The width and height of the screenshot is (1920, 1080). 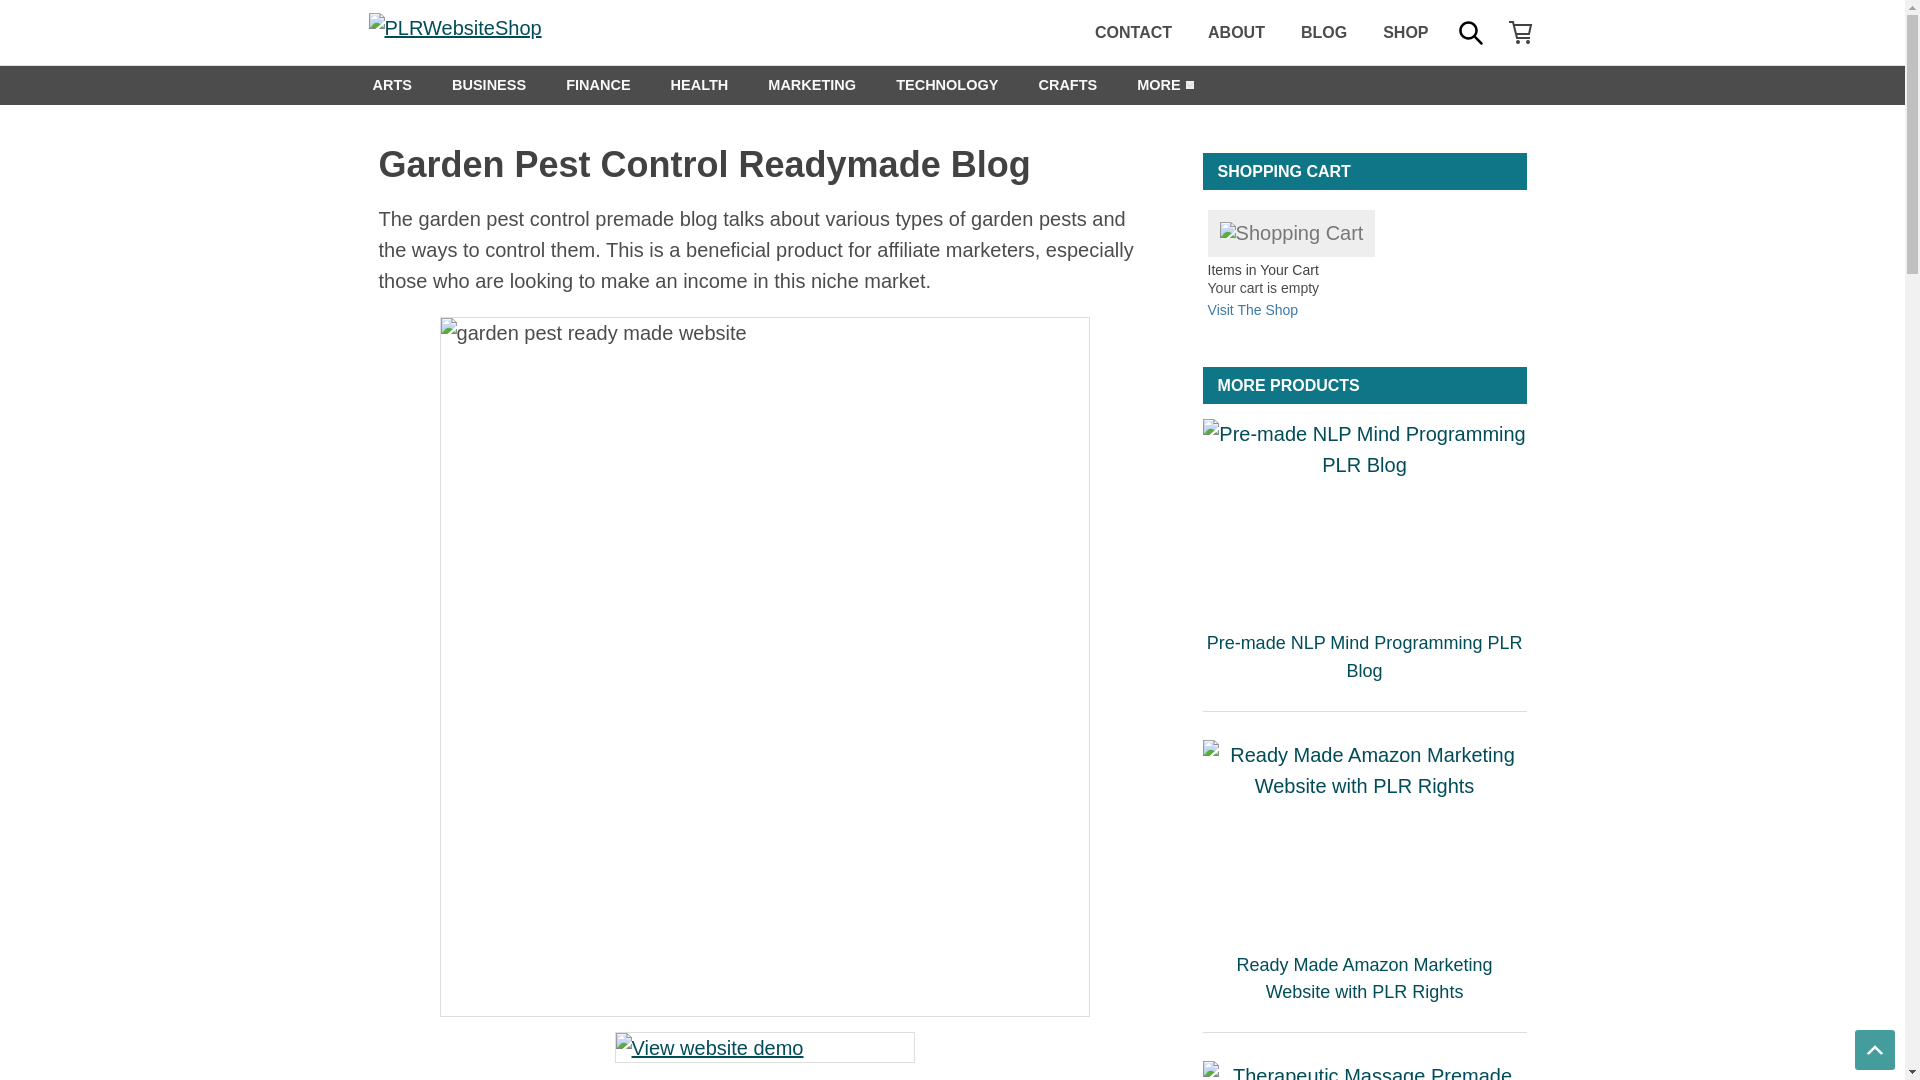 What do you see at coordinates (1159, 84) in the screenshot?
I see `MORE` at bounding box center [1159, 84].